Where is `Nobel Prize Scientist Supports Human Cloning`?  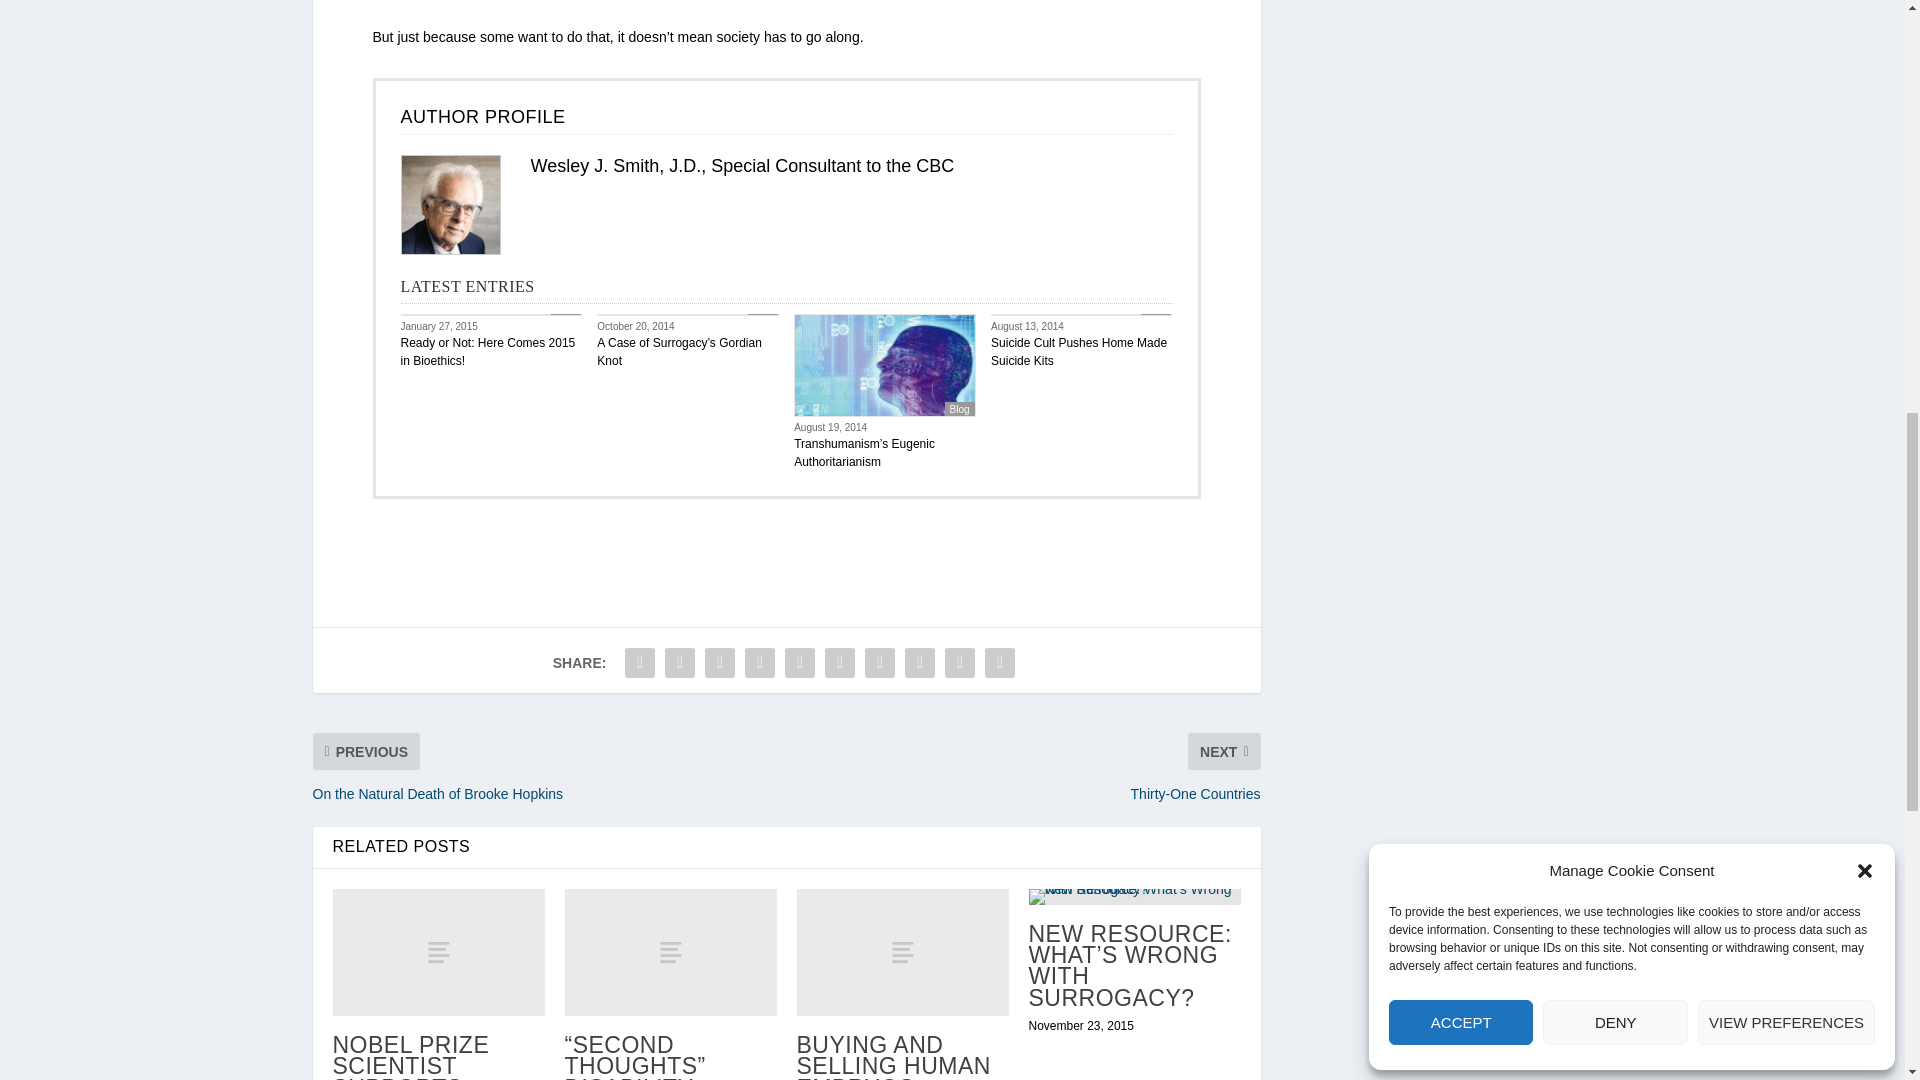 Nobel Prize Scientist Supports Human Cloning is located at coordinates (438, 952).